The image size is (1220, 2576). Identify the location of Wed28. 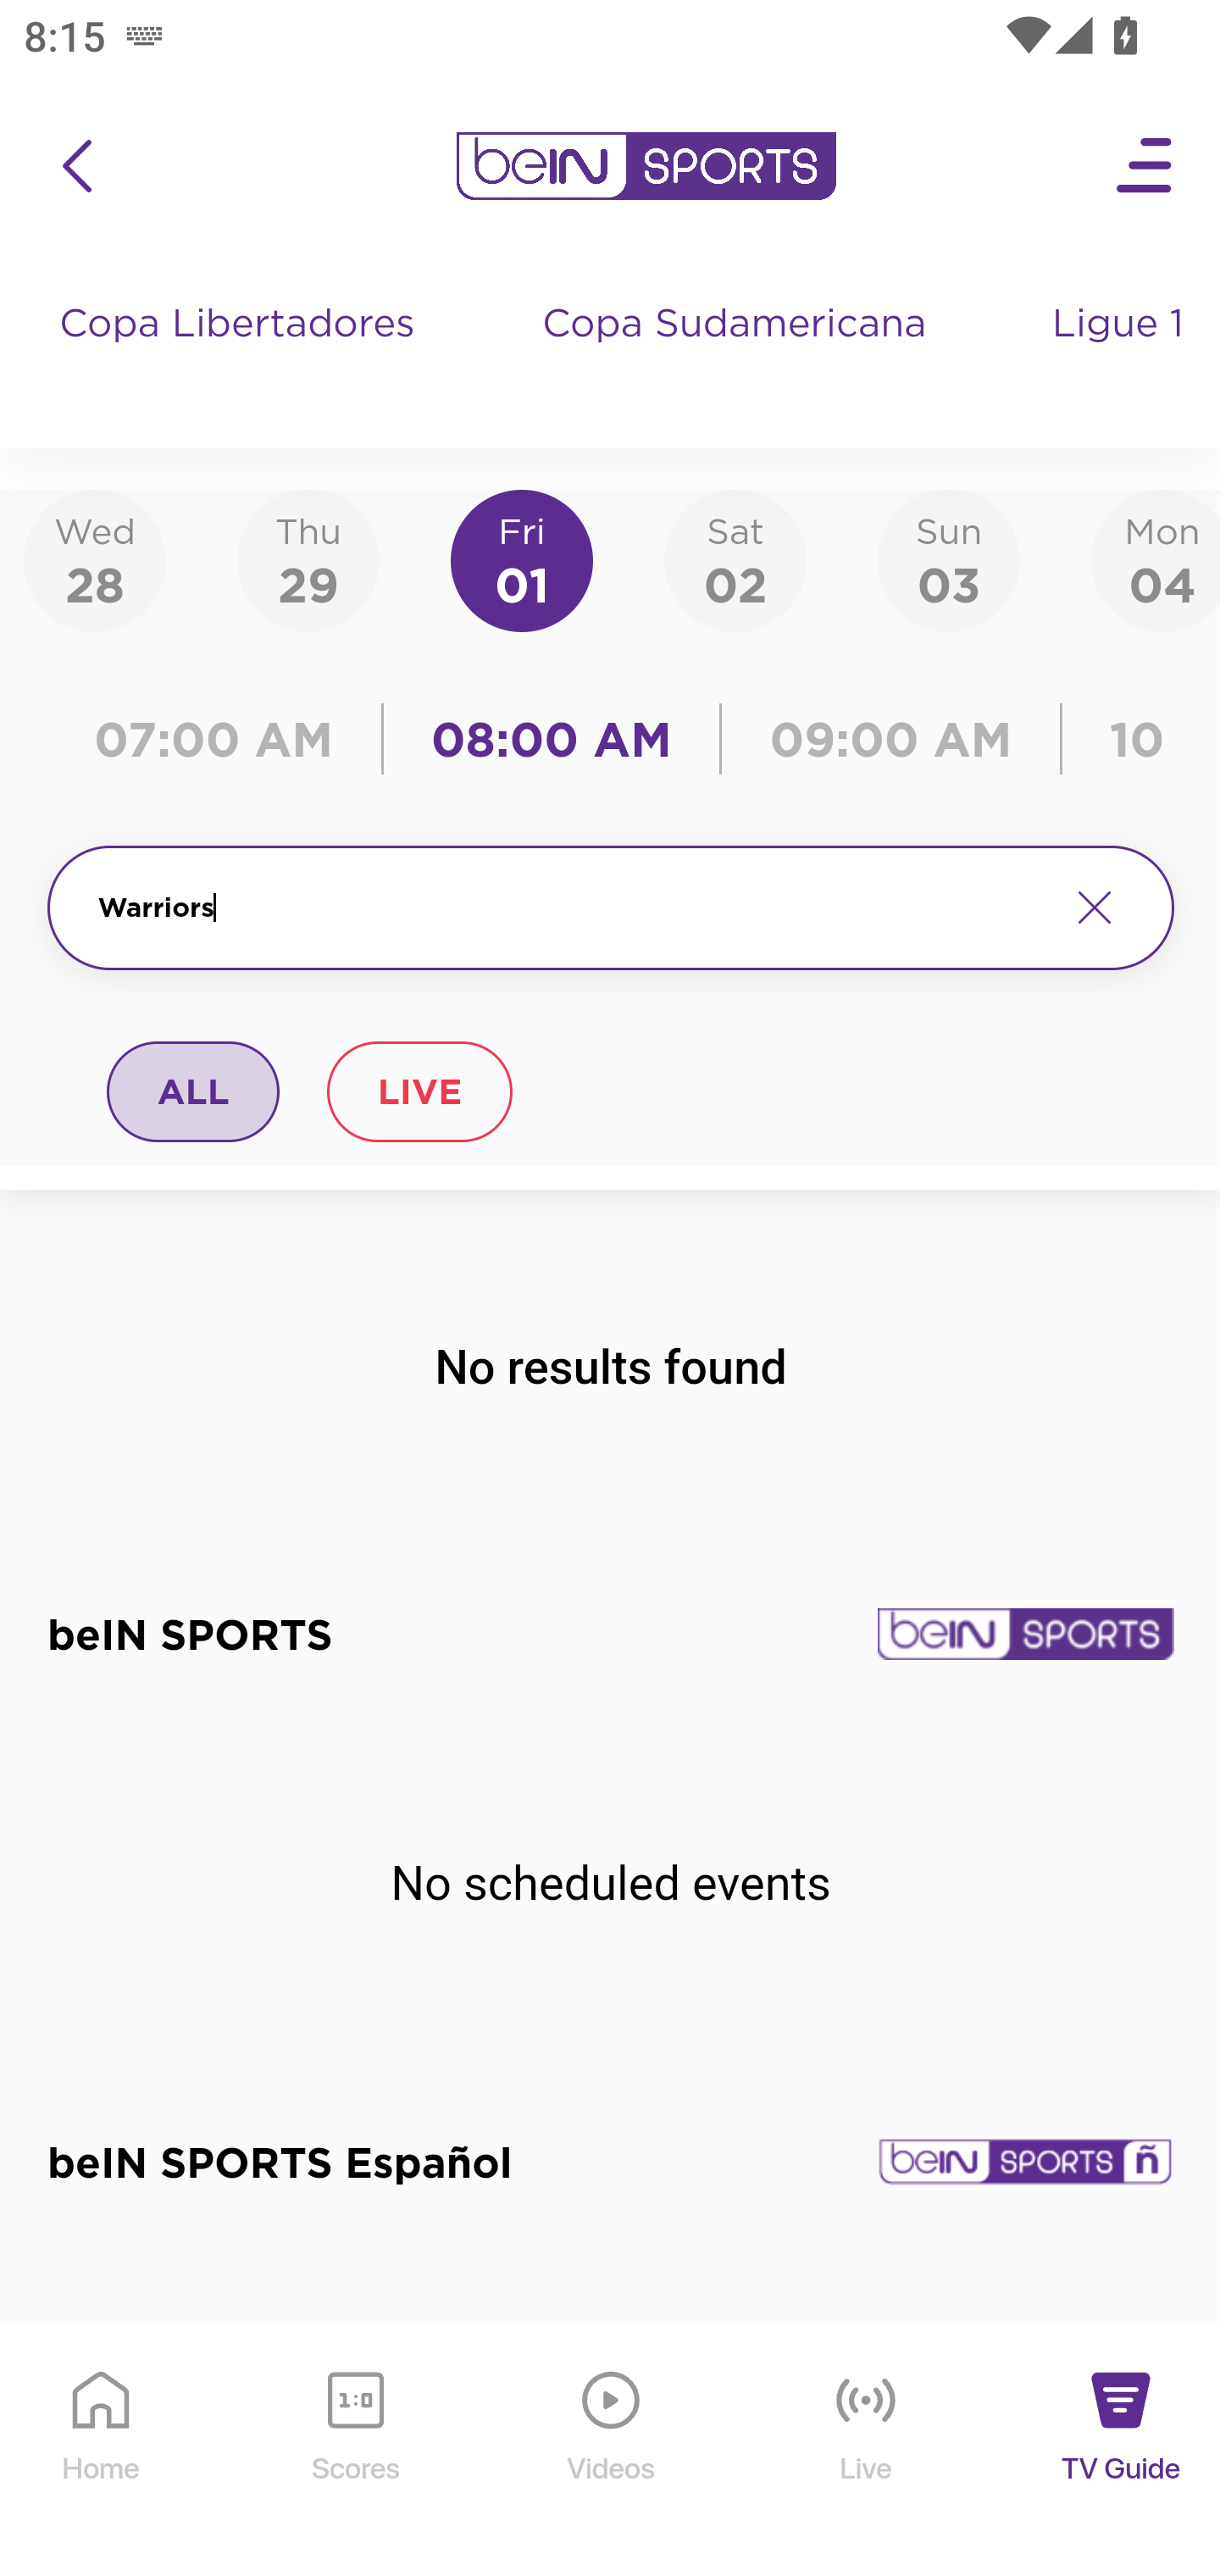
(95, 559).